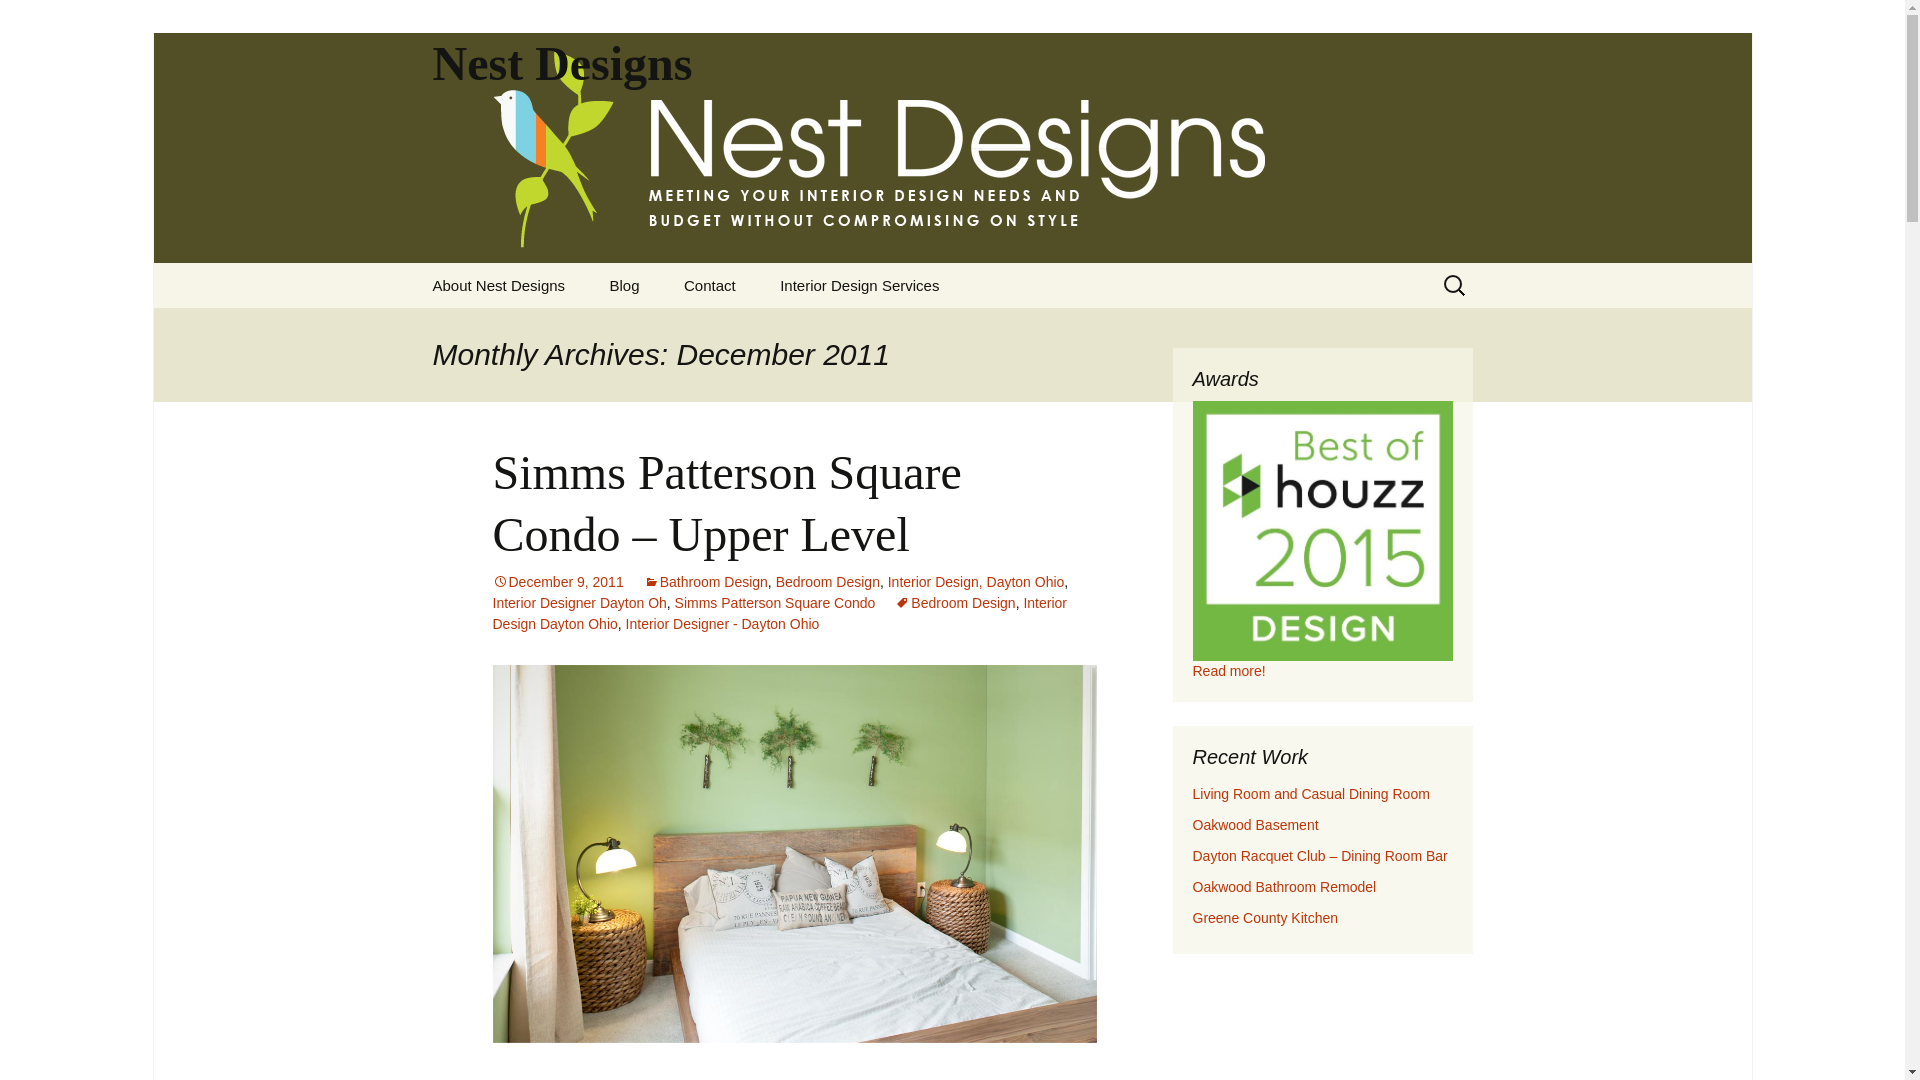  I want to click on About Nest Designs, so click(498, 285).